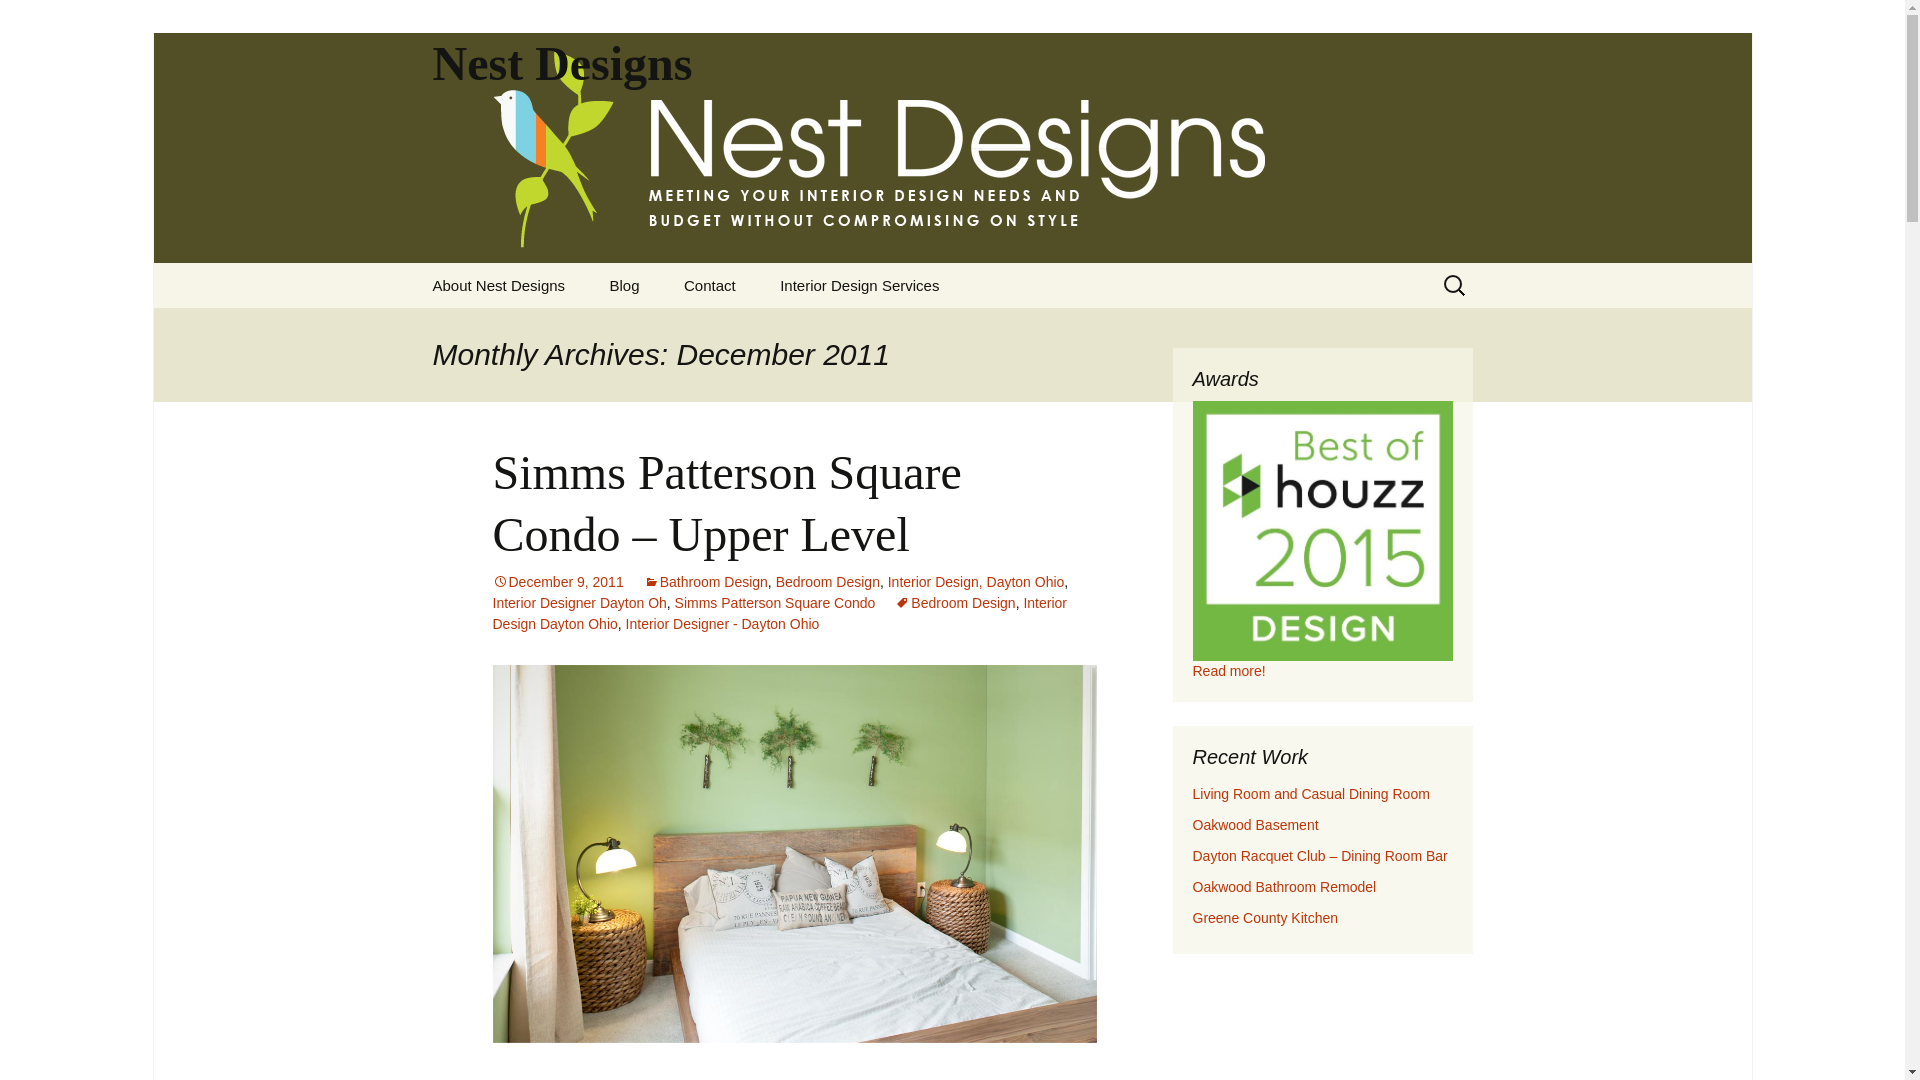  I want to click on About Nest Designs, so click(498, 285).